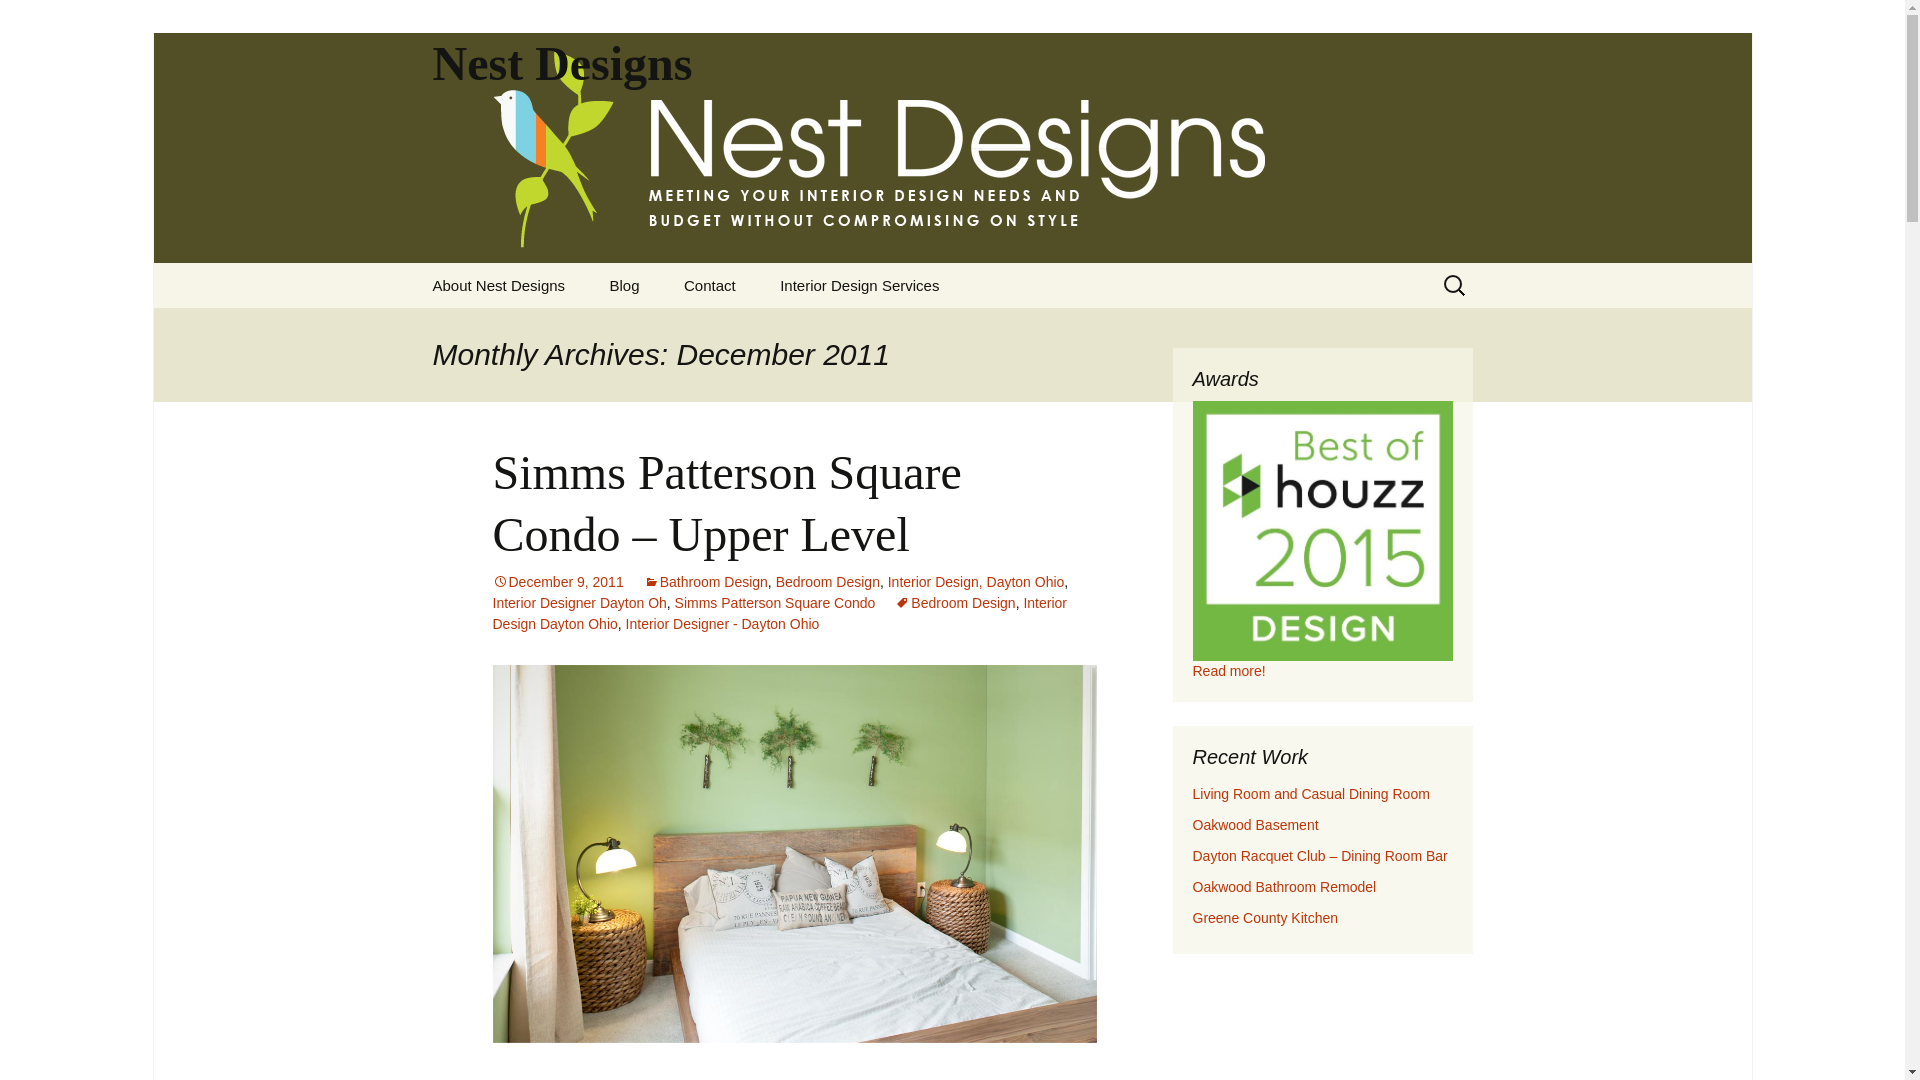  I want to click on About Nest Designs, so click(498, 285).